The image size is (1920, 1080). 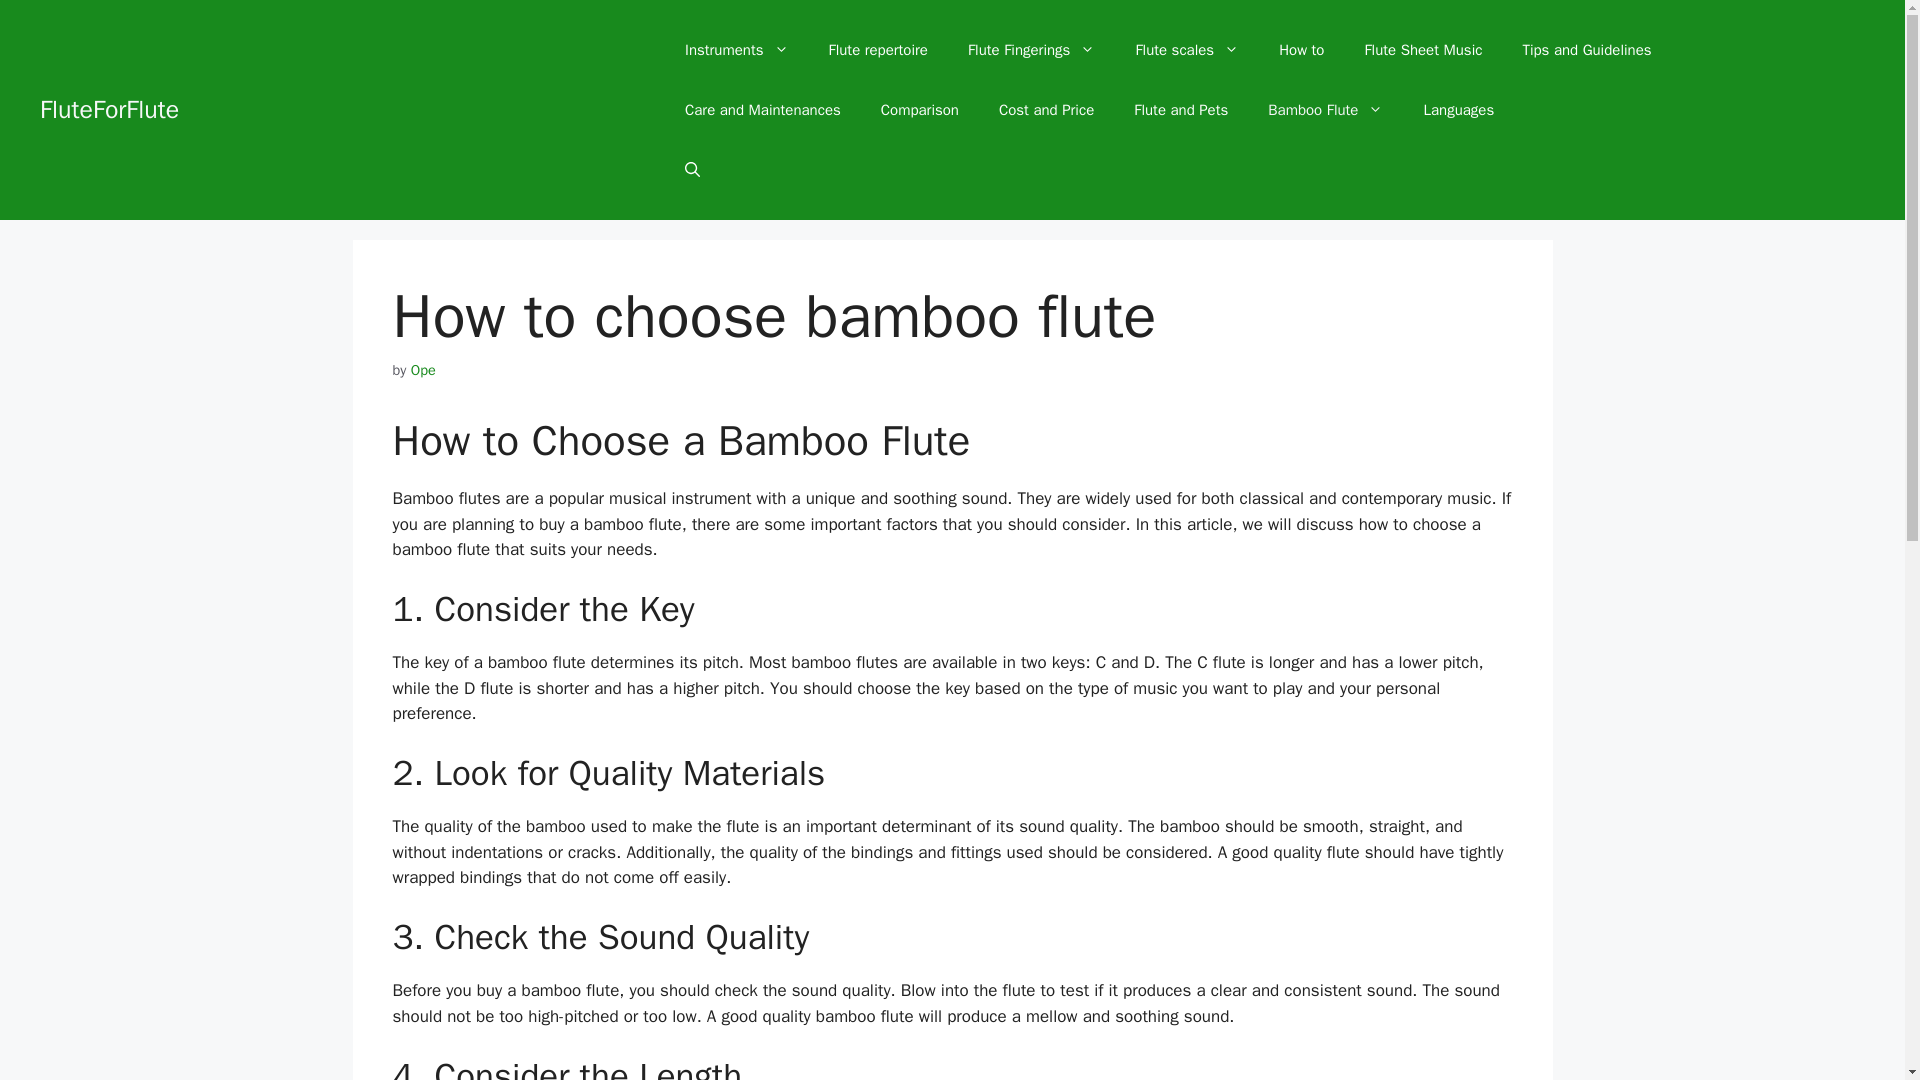 I want to click on Bamboo Flute, so click(x=1326, y=110).